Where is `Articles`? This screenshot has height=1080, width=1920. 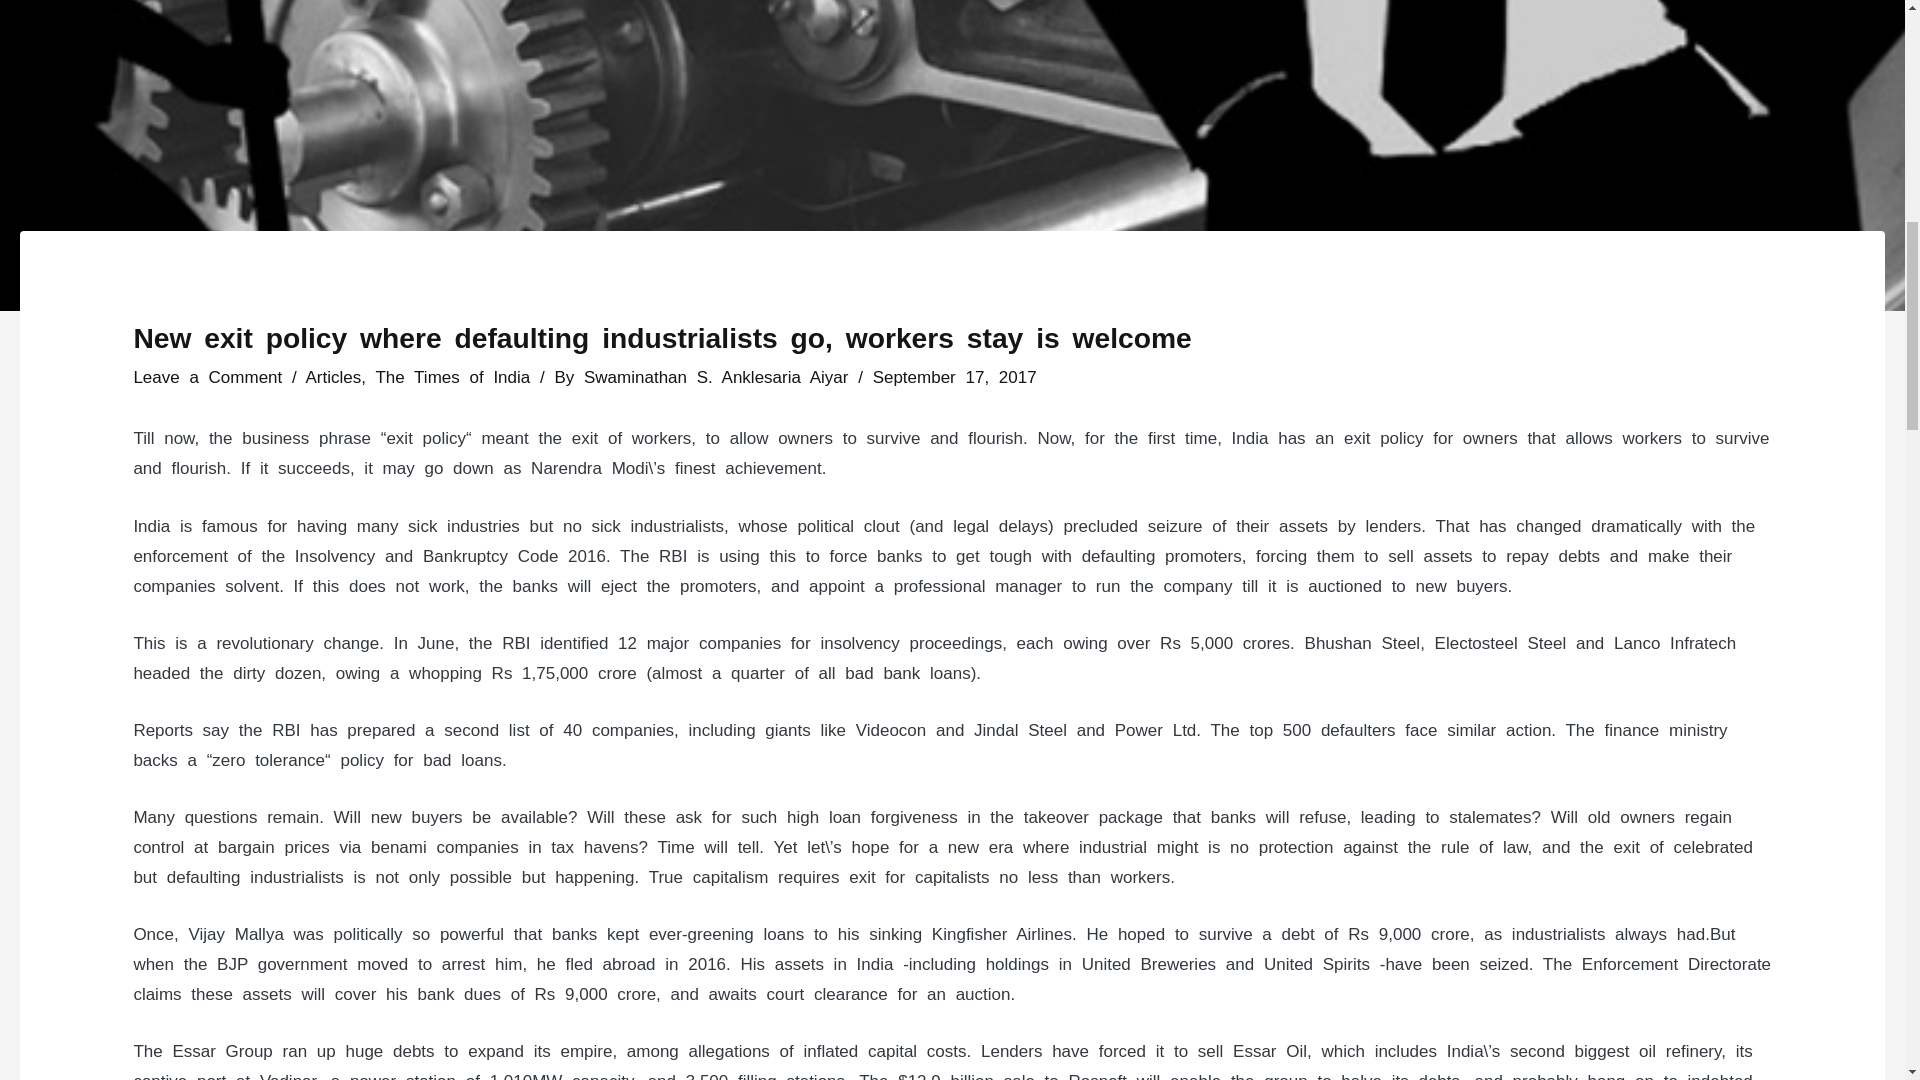
Articles is located at coordinates (334, 377).